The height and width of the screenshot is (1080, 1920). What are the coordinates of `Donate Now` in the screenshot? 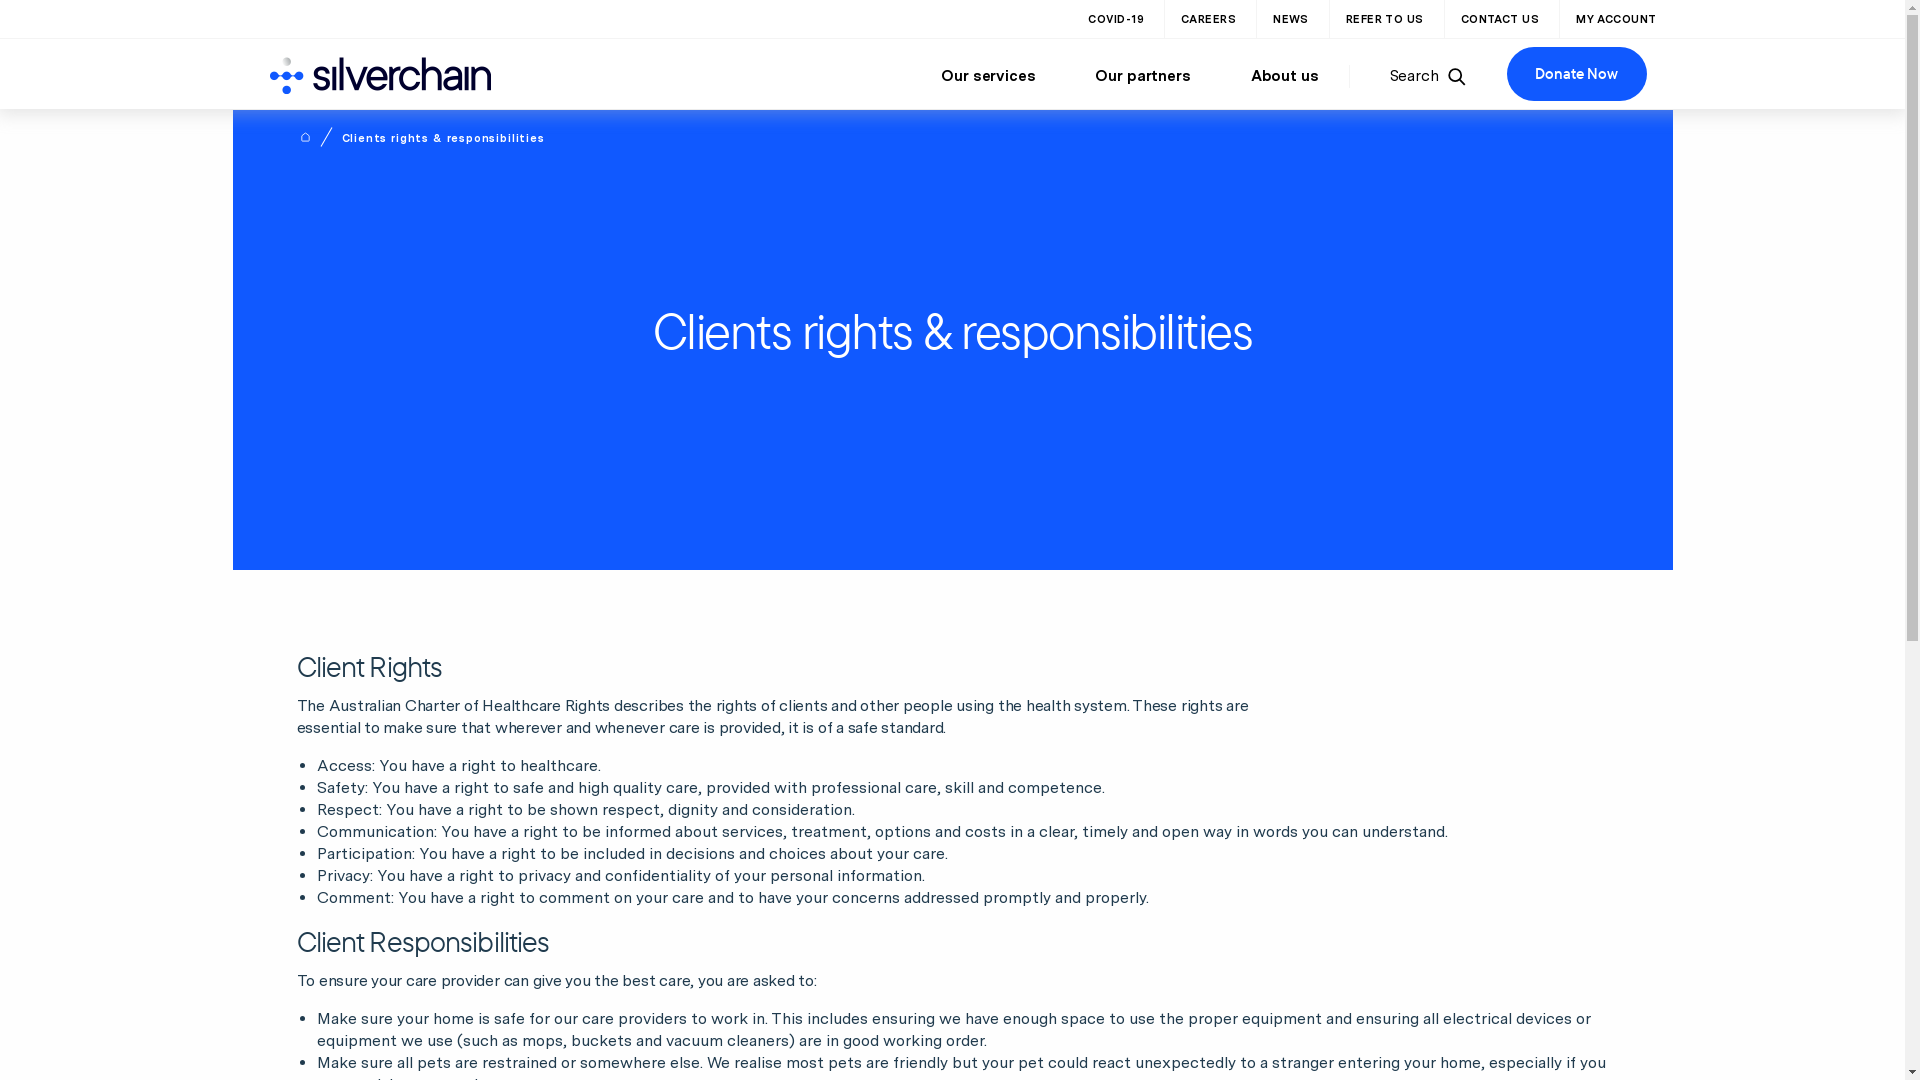 It's located at (1576, 74).